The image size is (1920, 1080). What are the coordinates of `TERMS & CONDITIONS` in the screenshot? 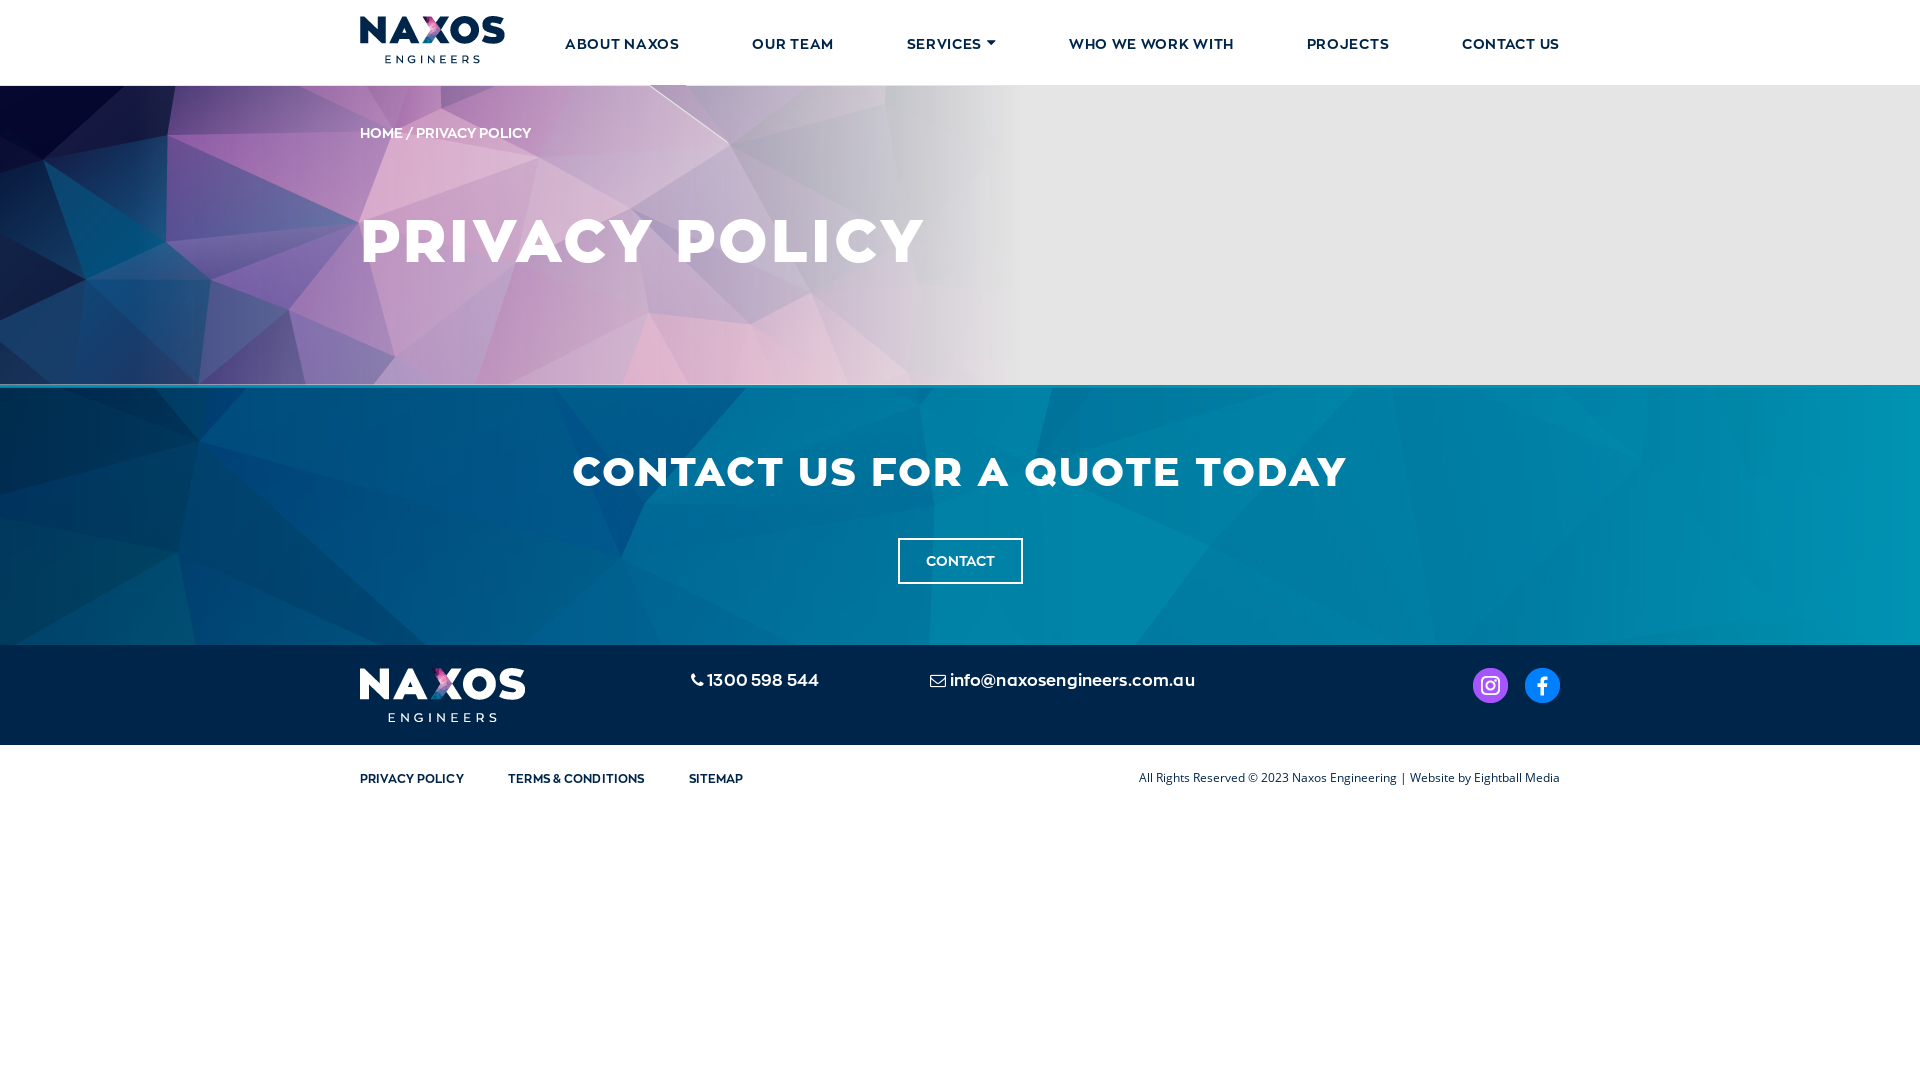 It's located at (576, 778).